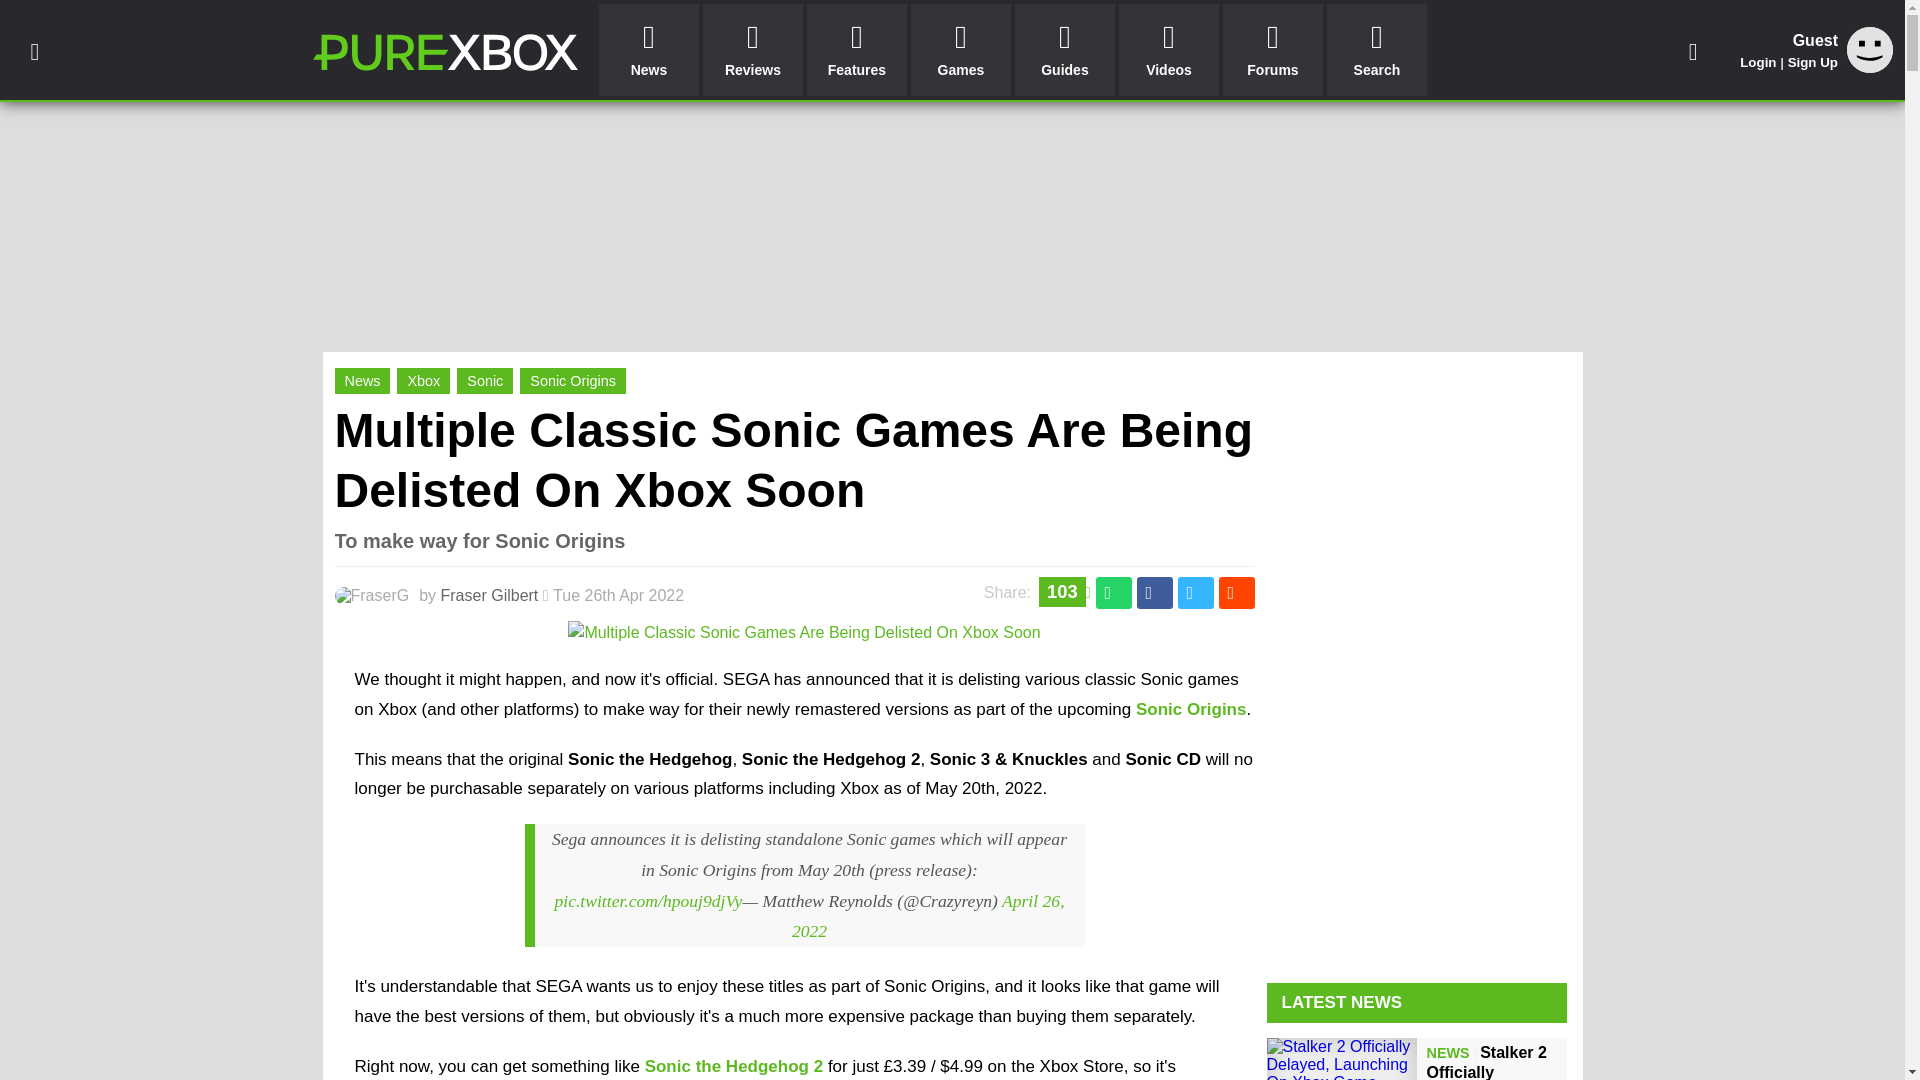  Describe the element at coordinates (1114, 592) in the screenshot. I see `Share this on WhatsApp` at that location.